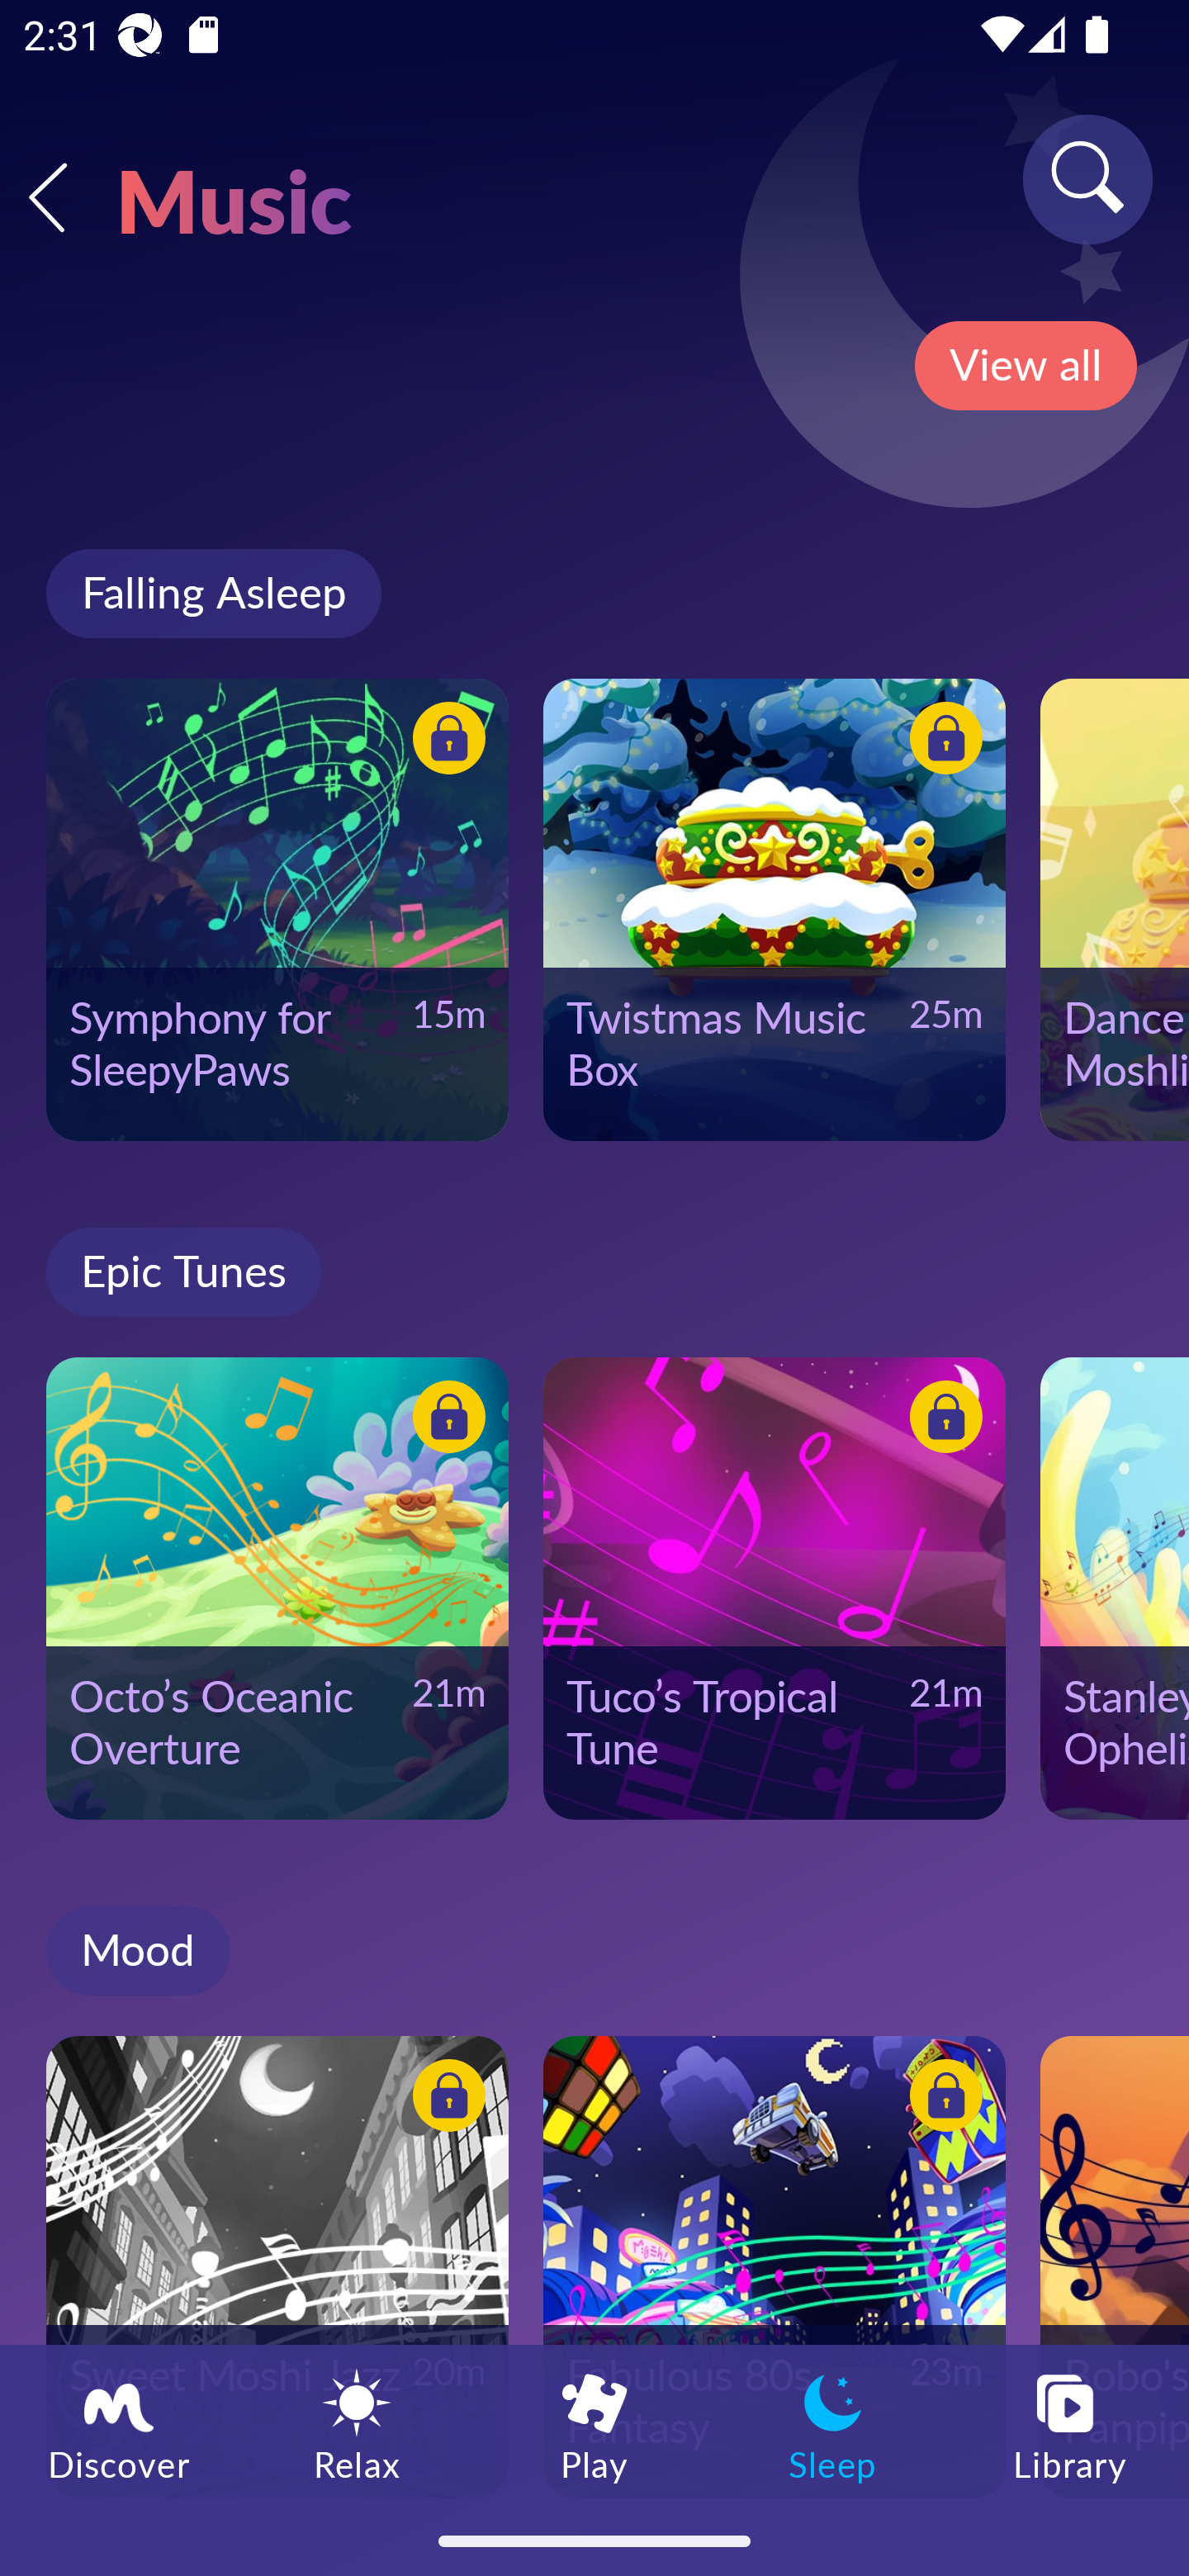 The image size is (1189, 2576). What do you see at coordinates (594, 2425) in the screenshot?
I see `Play` at bounding box center [594, 2425].